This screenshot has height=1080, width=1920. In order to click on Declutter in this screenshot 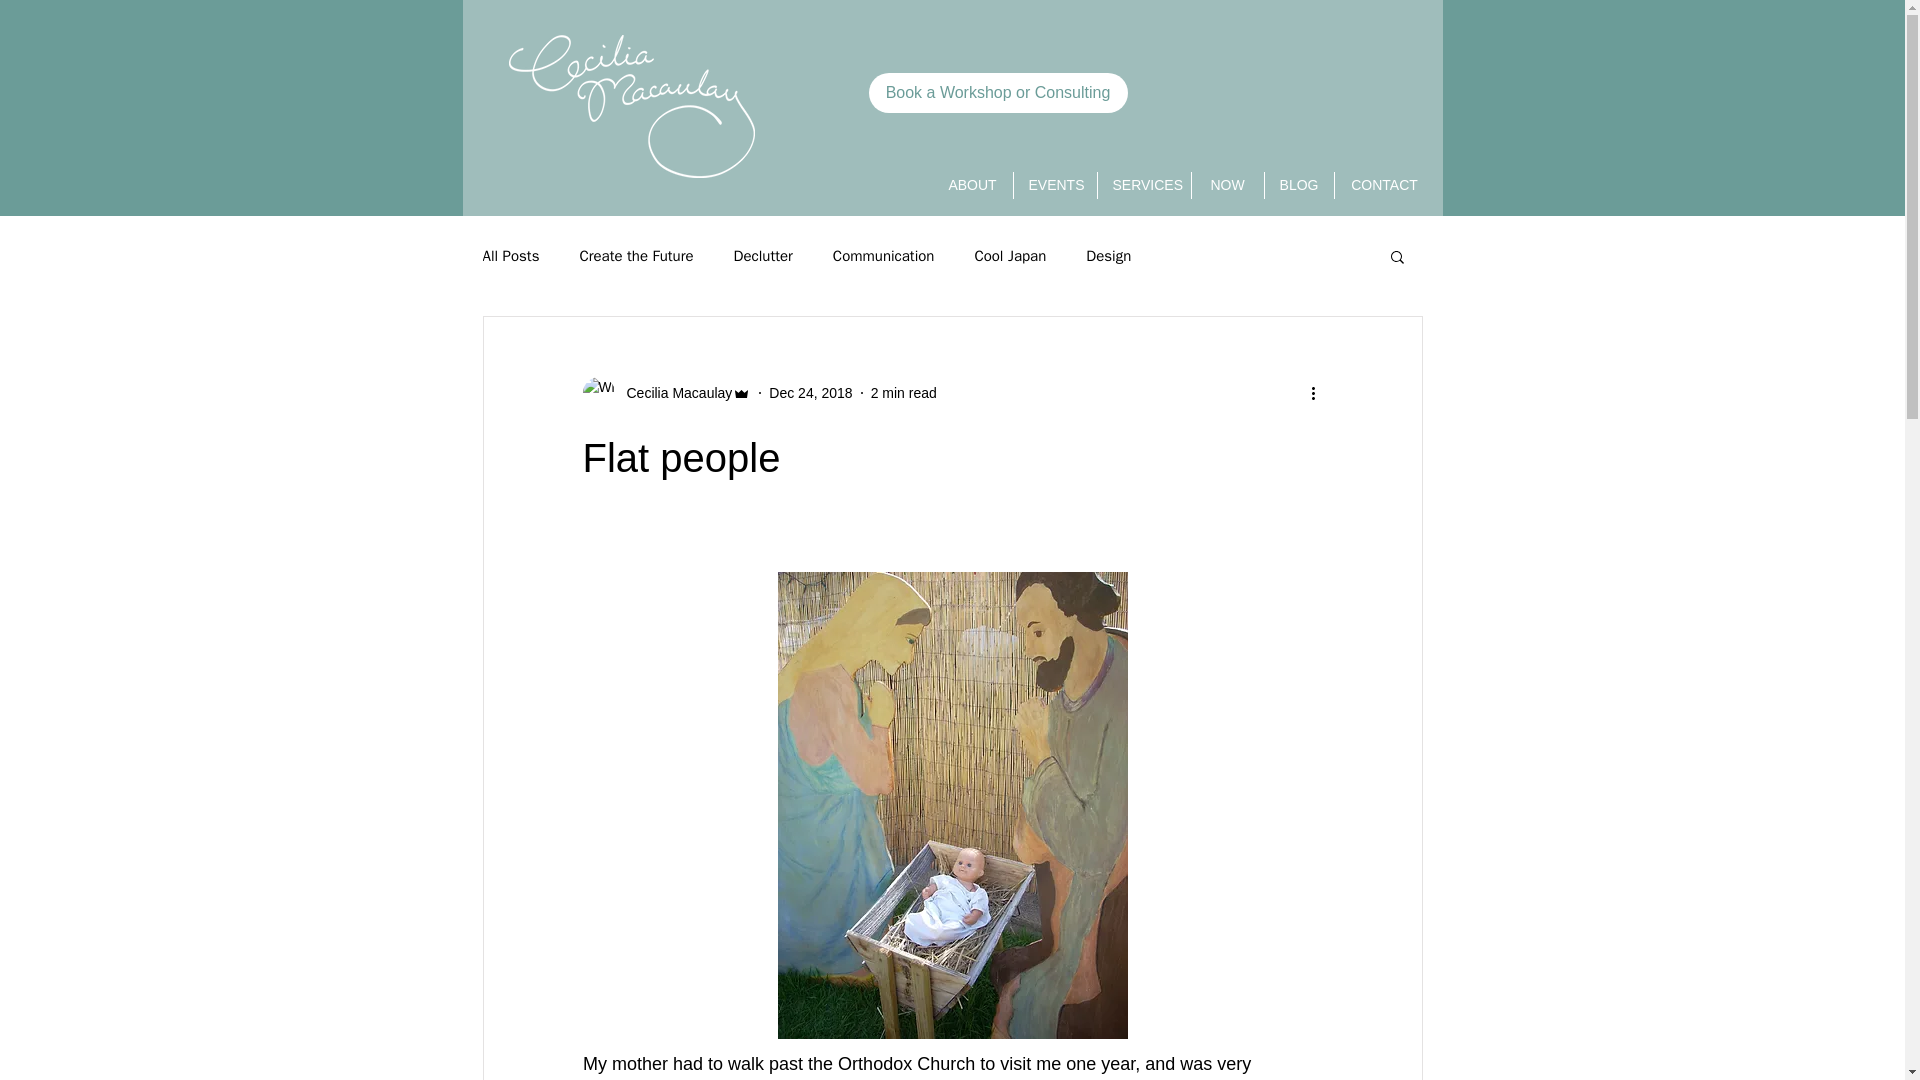, I will do `click(762, 255)`.